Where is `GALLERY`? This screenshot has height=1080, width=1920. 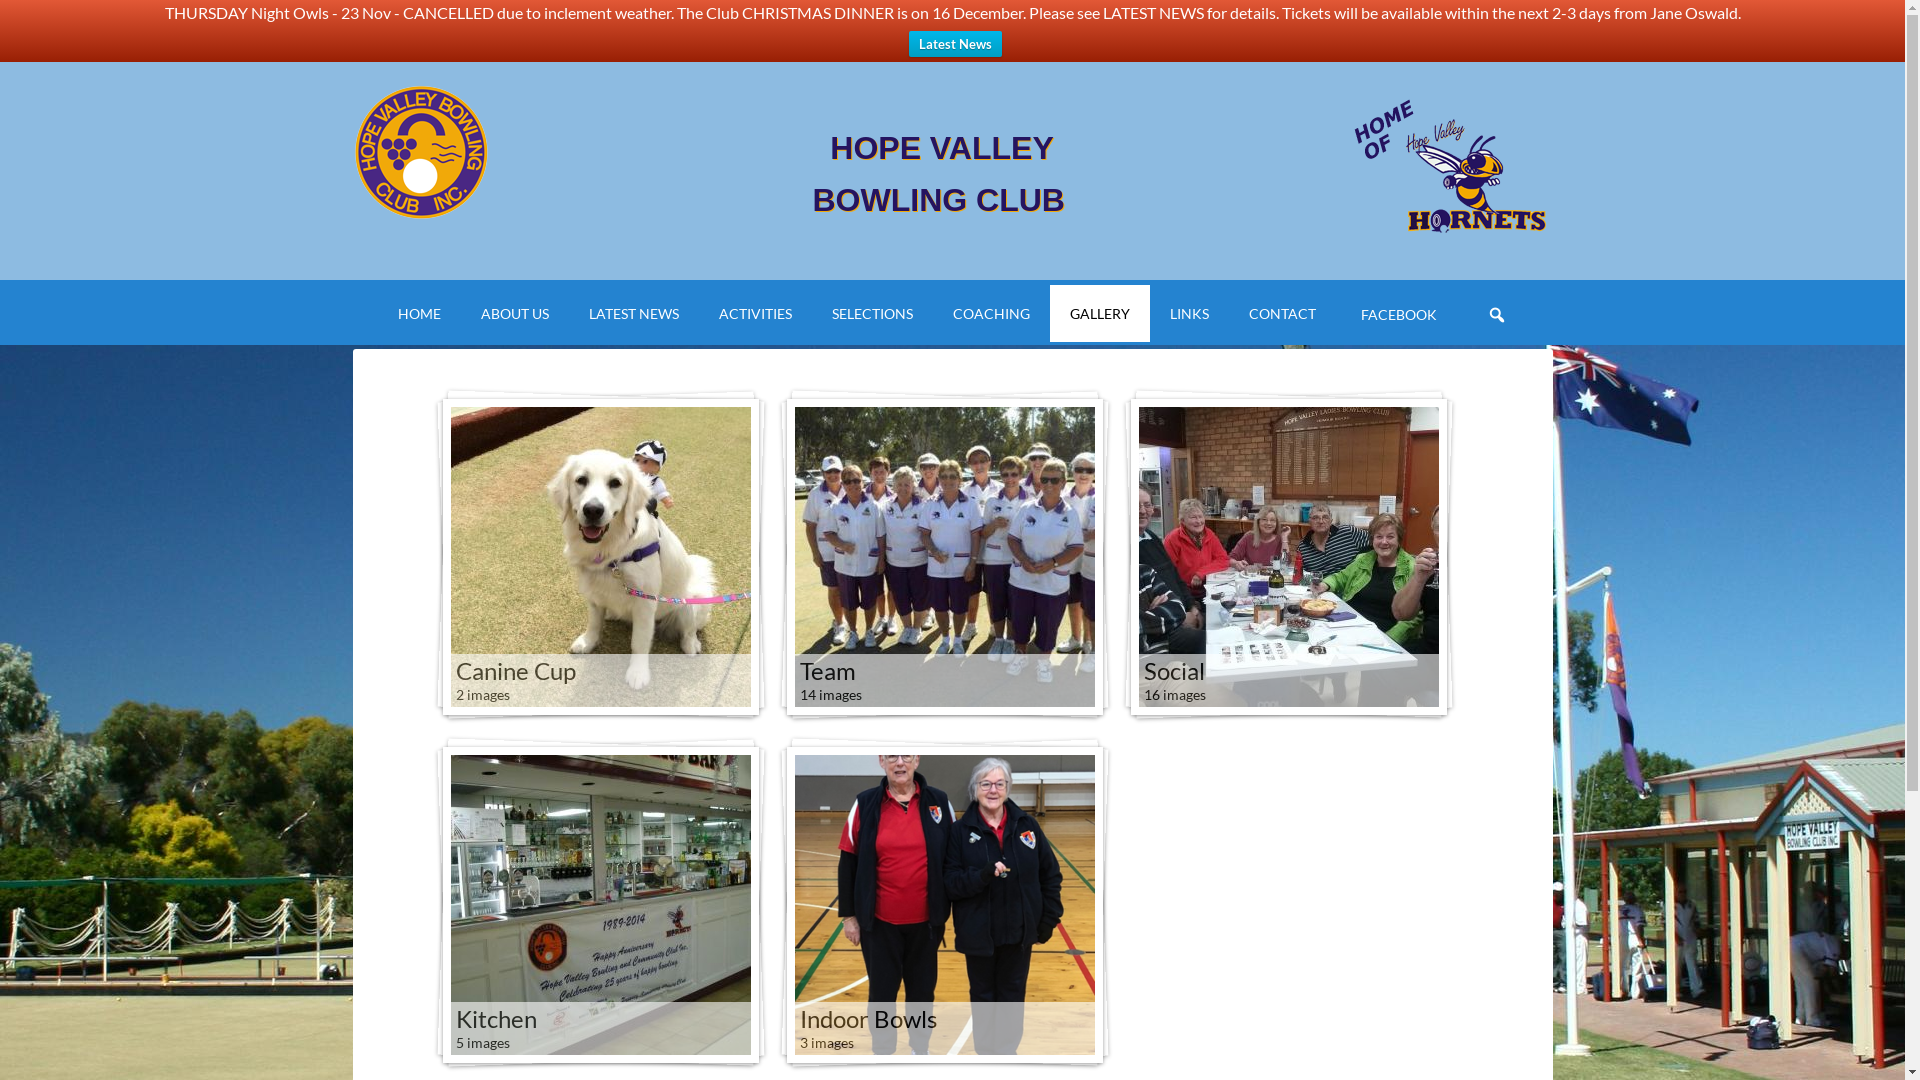 GALLERY is located at coordinates (1100, 314).